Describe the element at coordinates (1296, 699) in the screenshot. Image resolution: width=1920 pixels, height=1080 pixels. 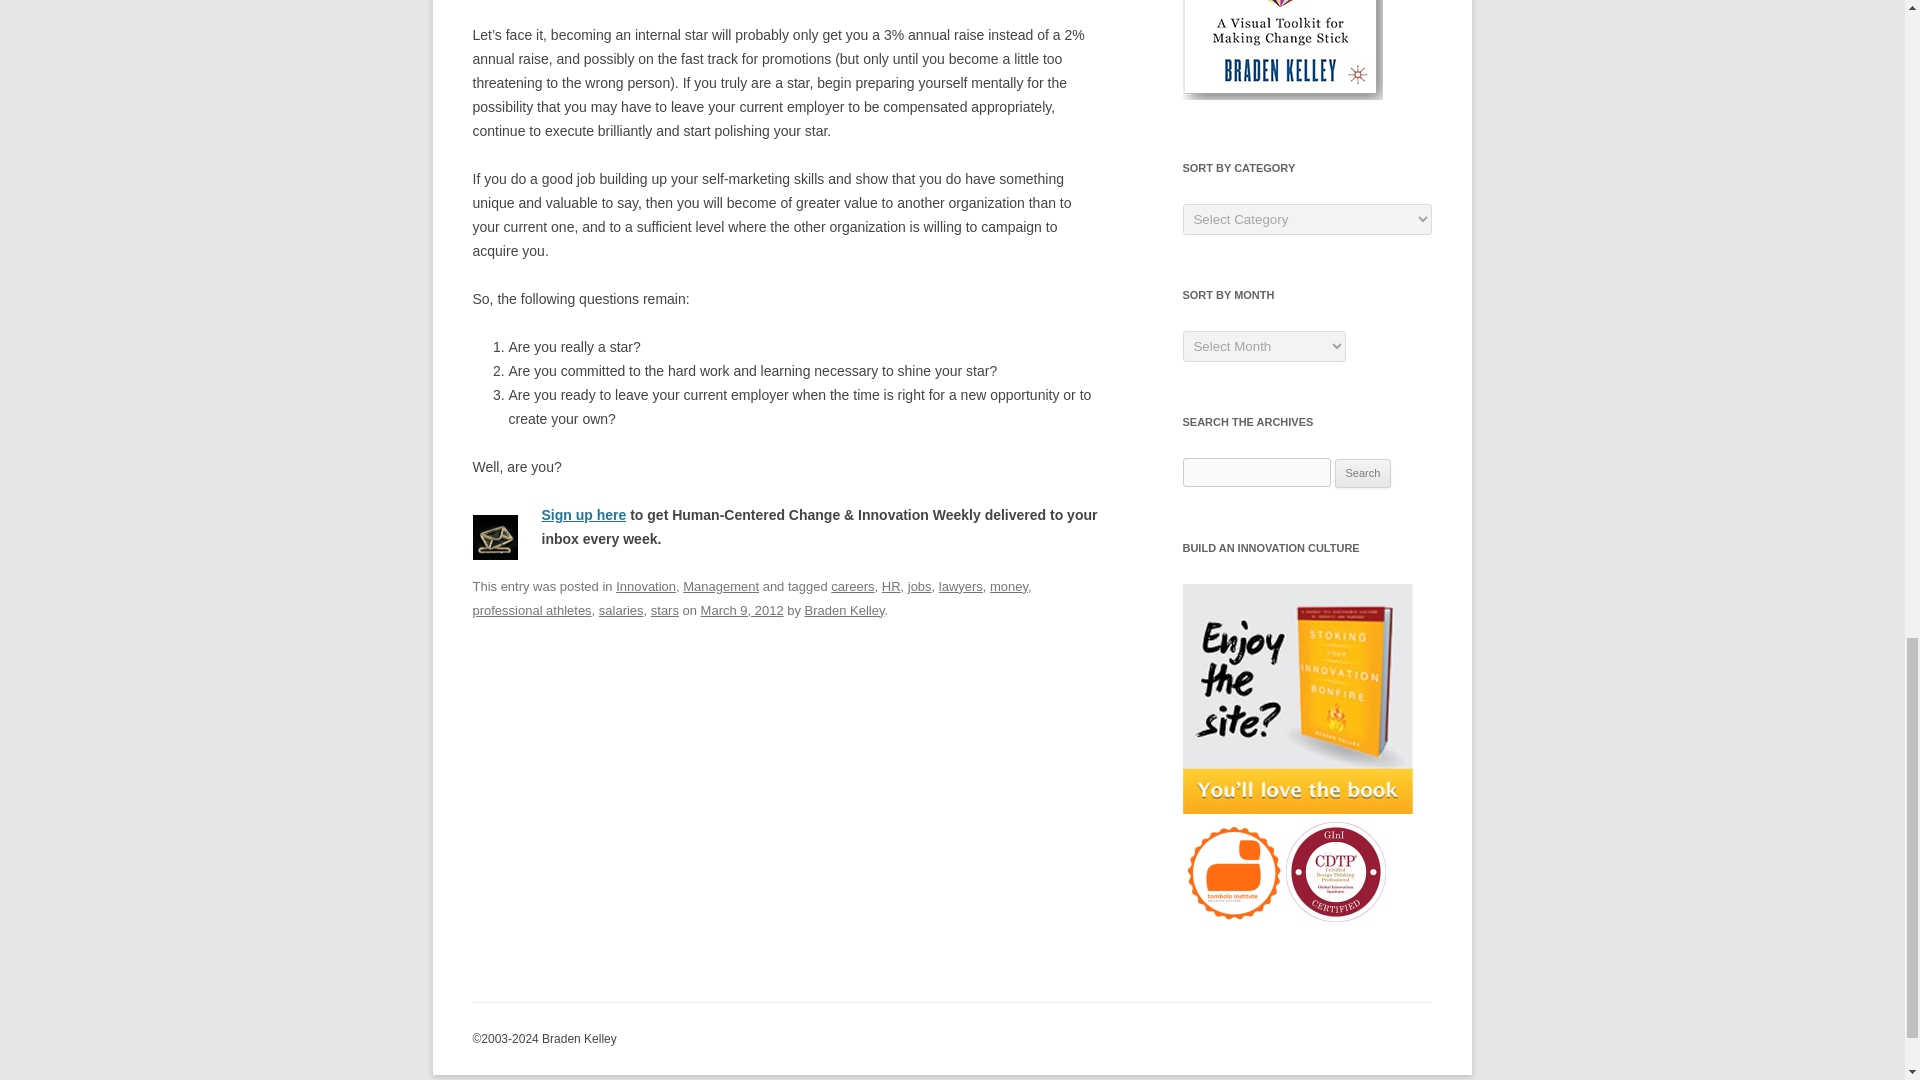
I see `Get your copy of 'Stoking Your Innovation Bonfire'` at that location.